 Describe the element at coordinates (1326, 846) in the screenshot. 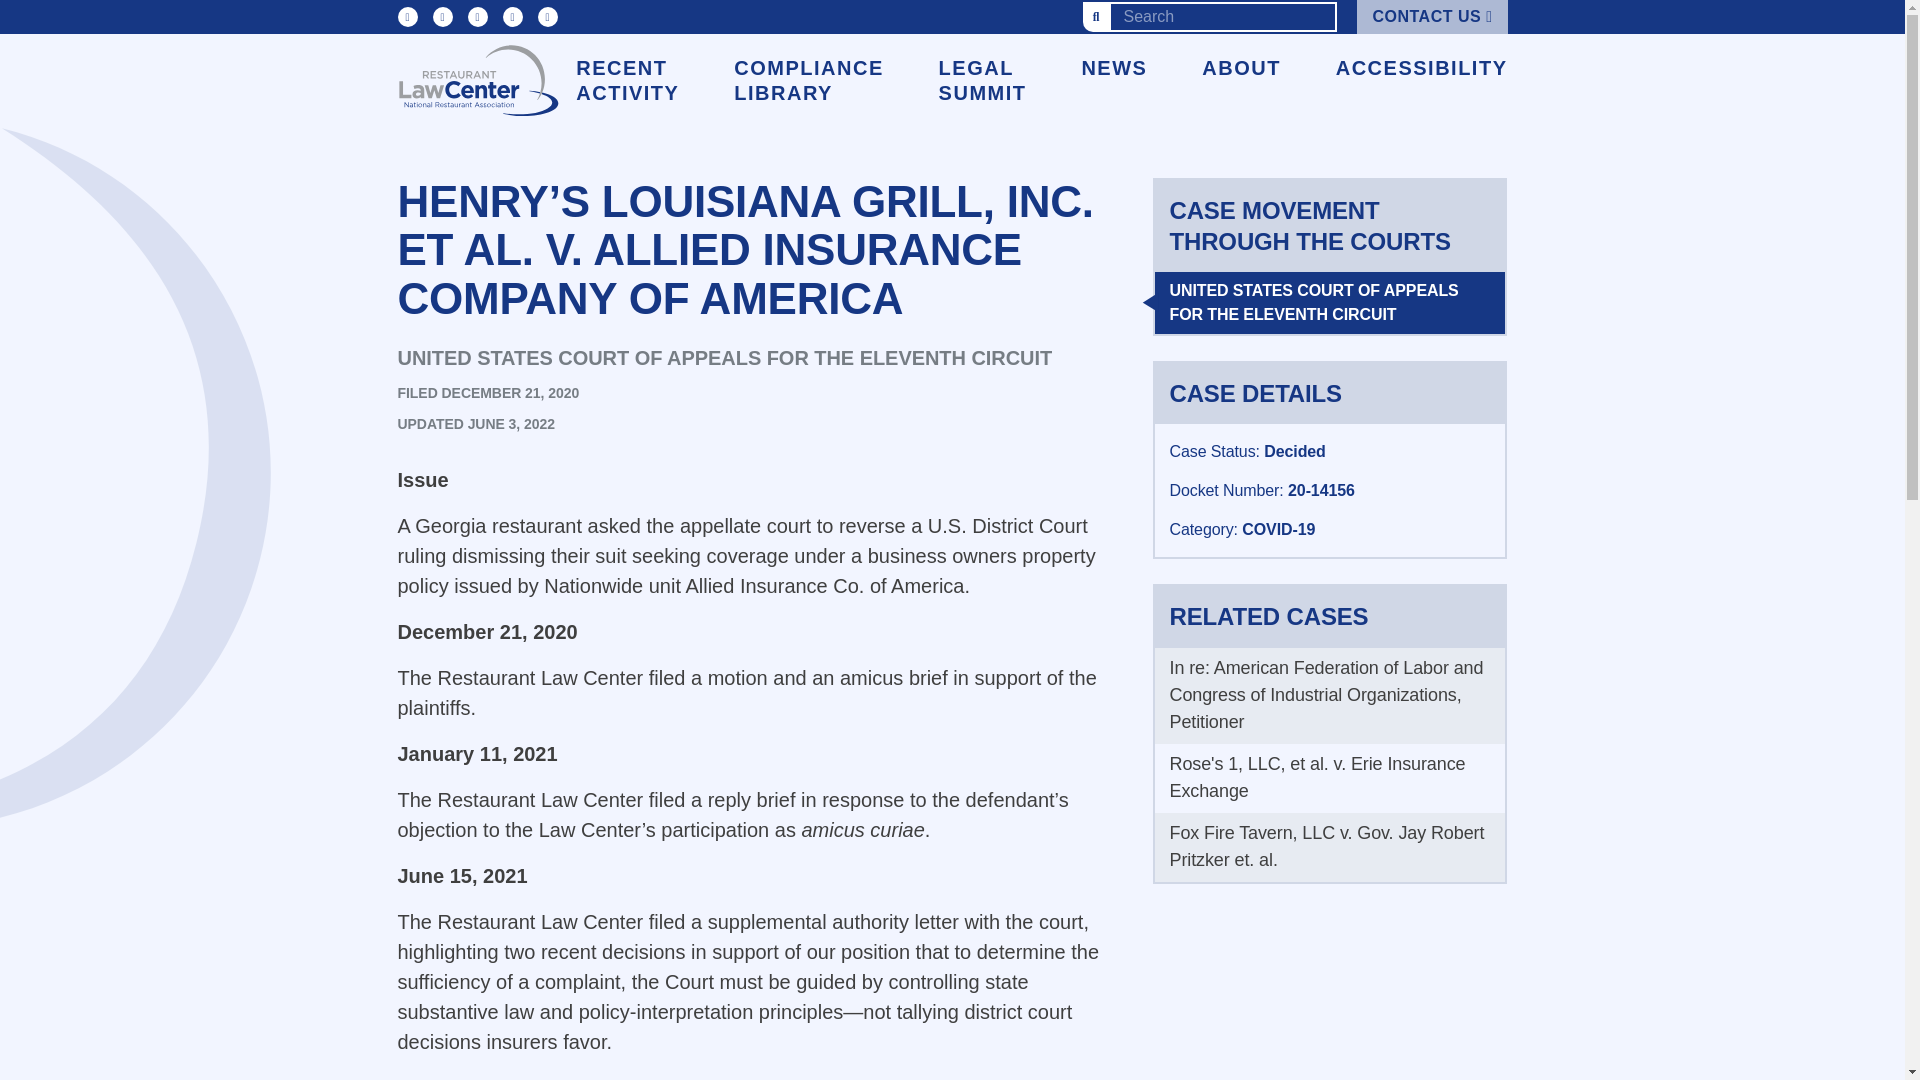

I see `Fox Fire Tavern, LLC v. Gov. Jay Robert Pritzker et. al.` at that location.